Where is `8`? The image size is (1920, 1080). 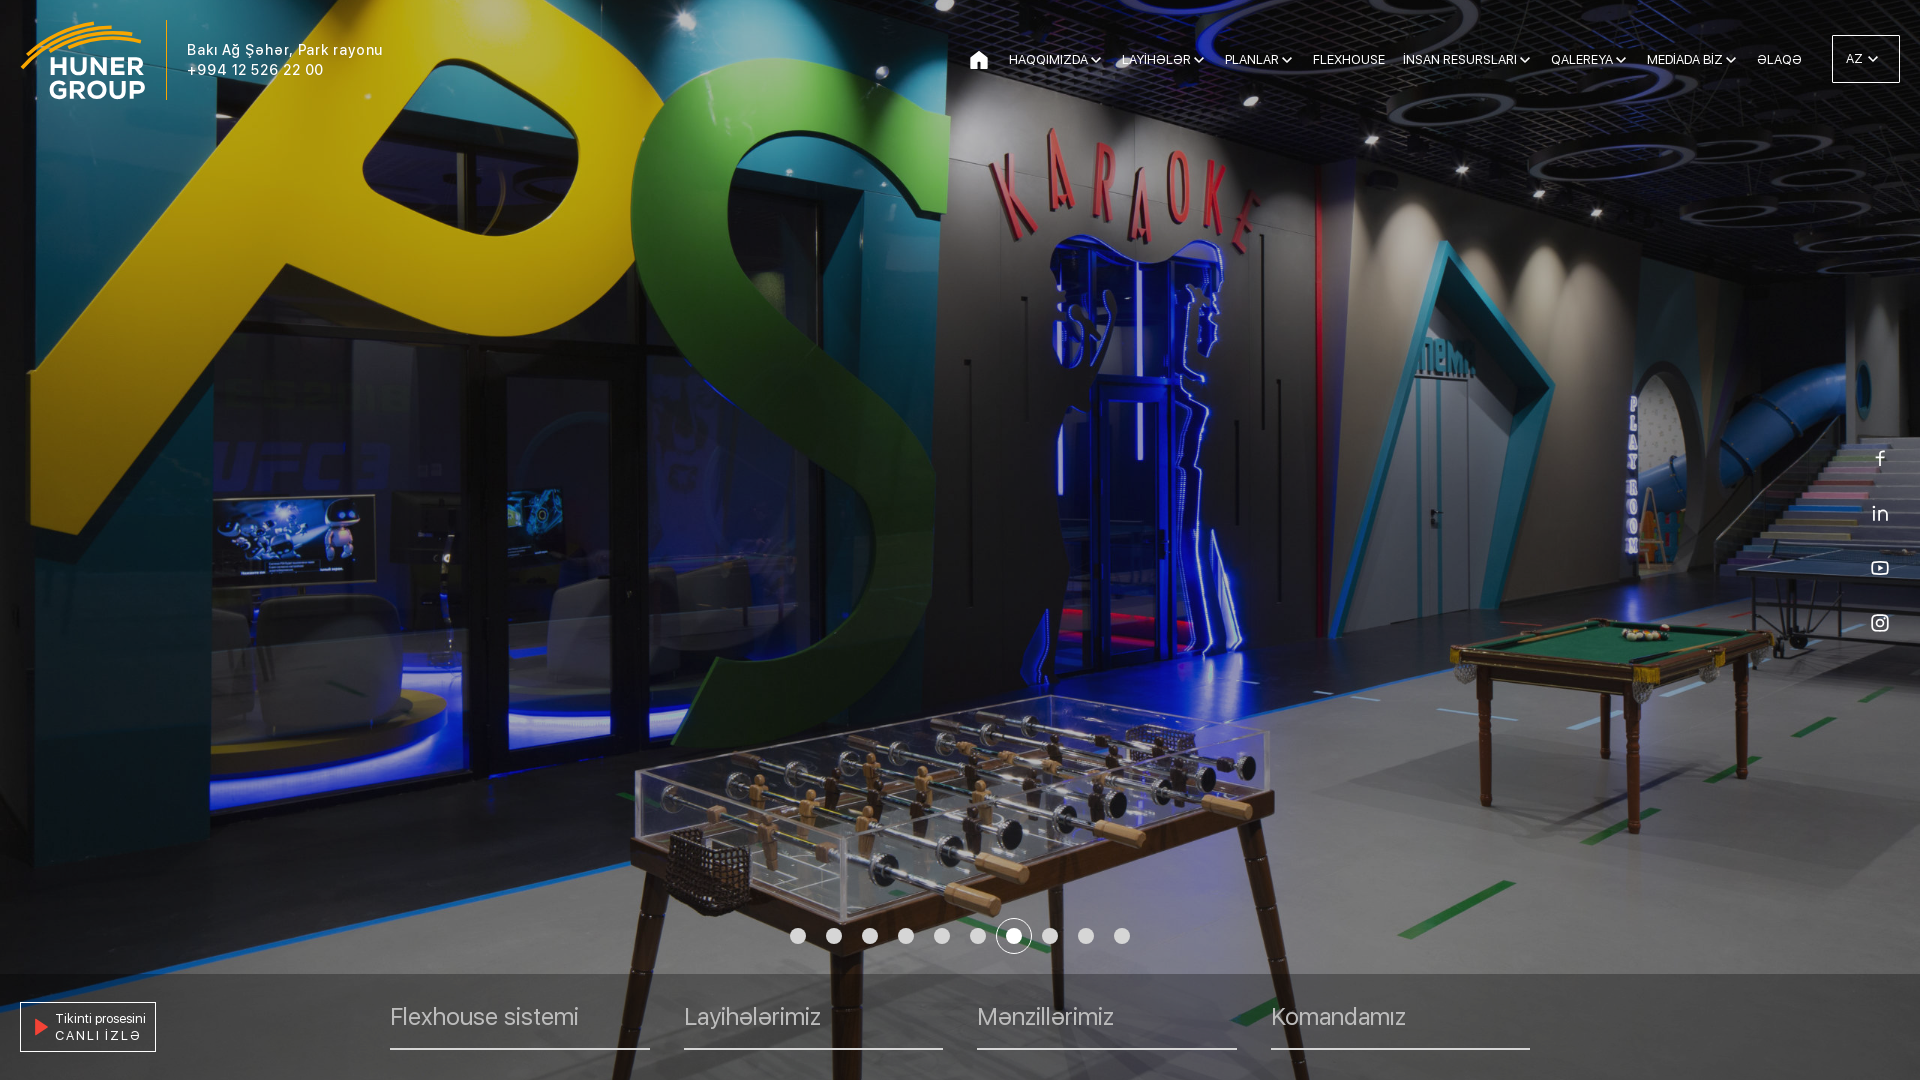
8 is located at coordinates (1050, 936).